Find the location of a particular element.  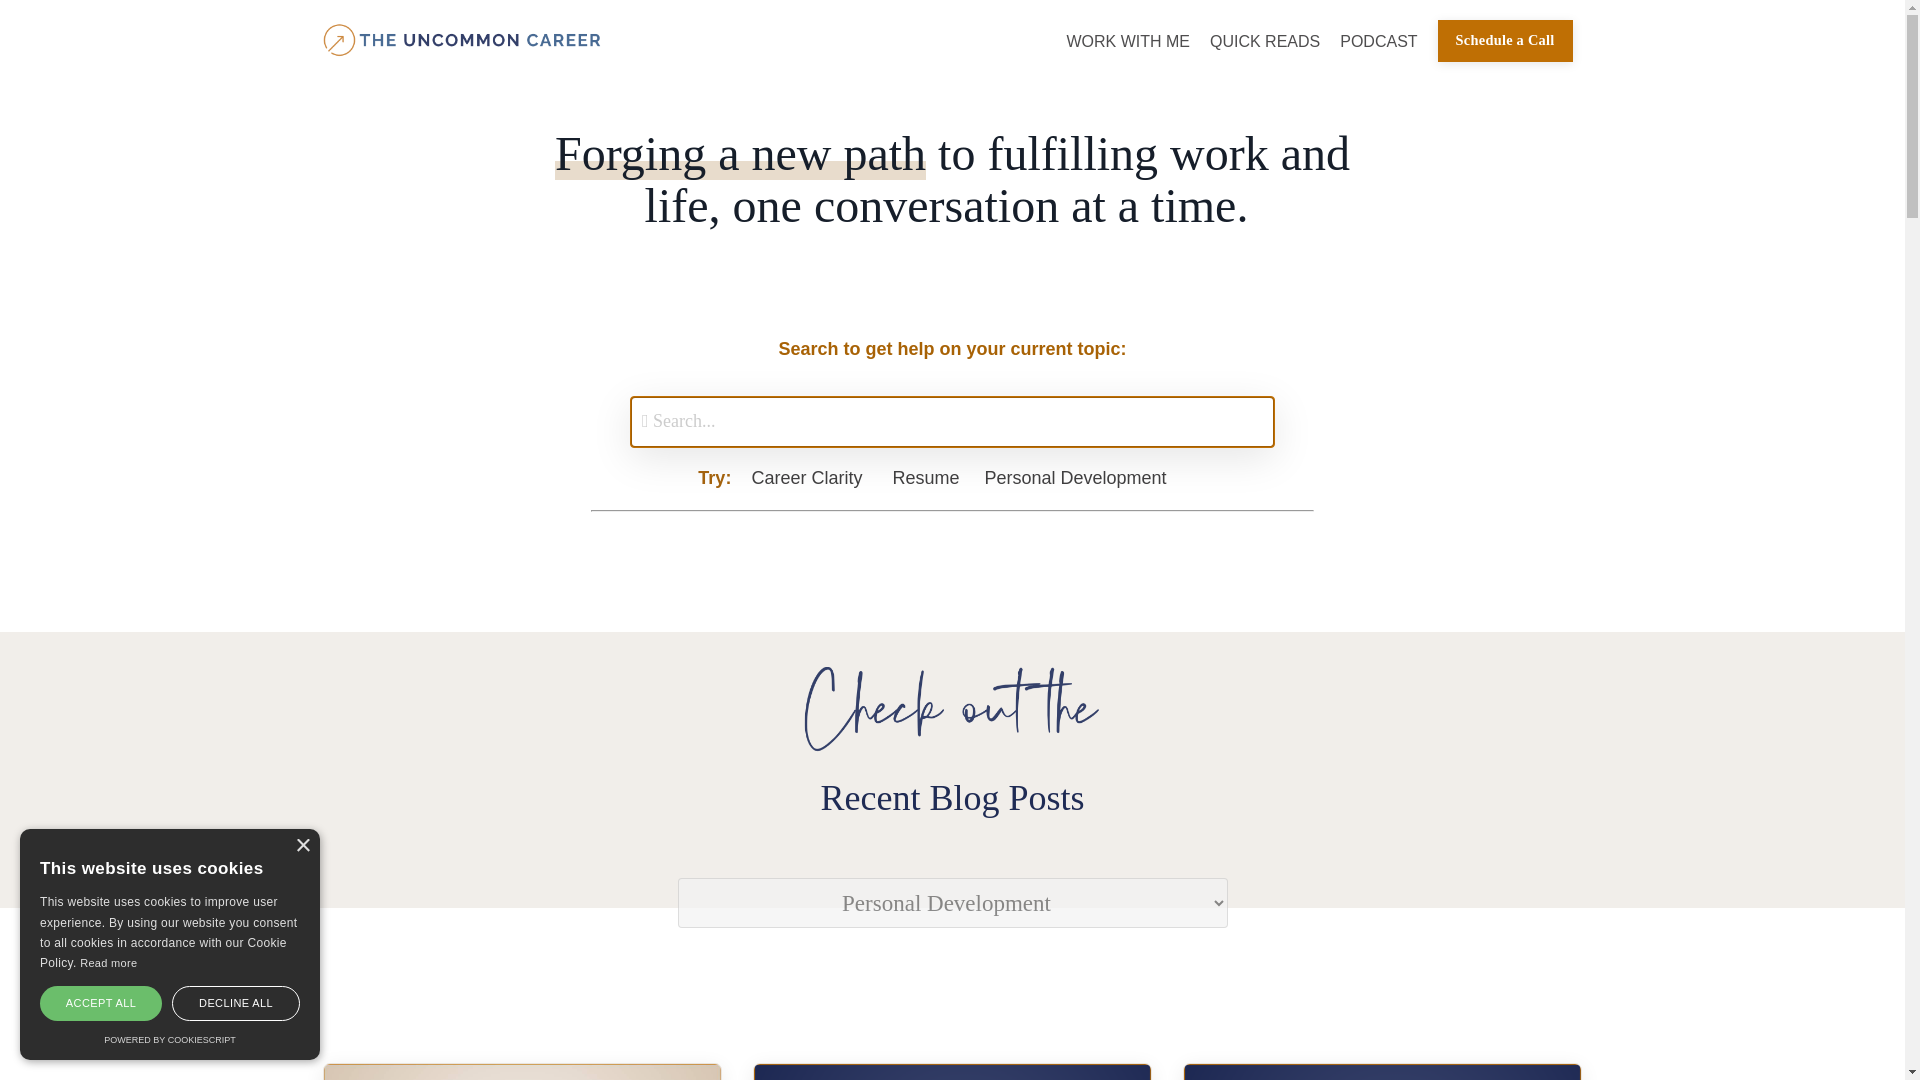

QUICK READS is located at coordinates (1264, 42).